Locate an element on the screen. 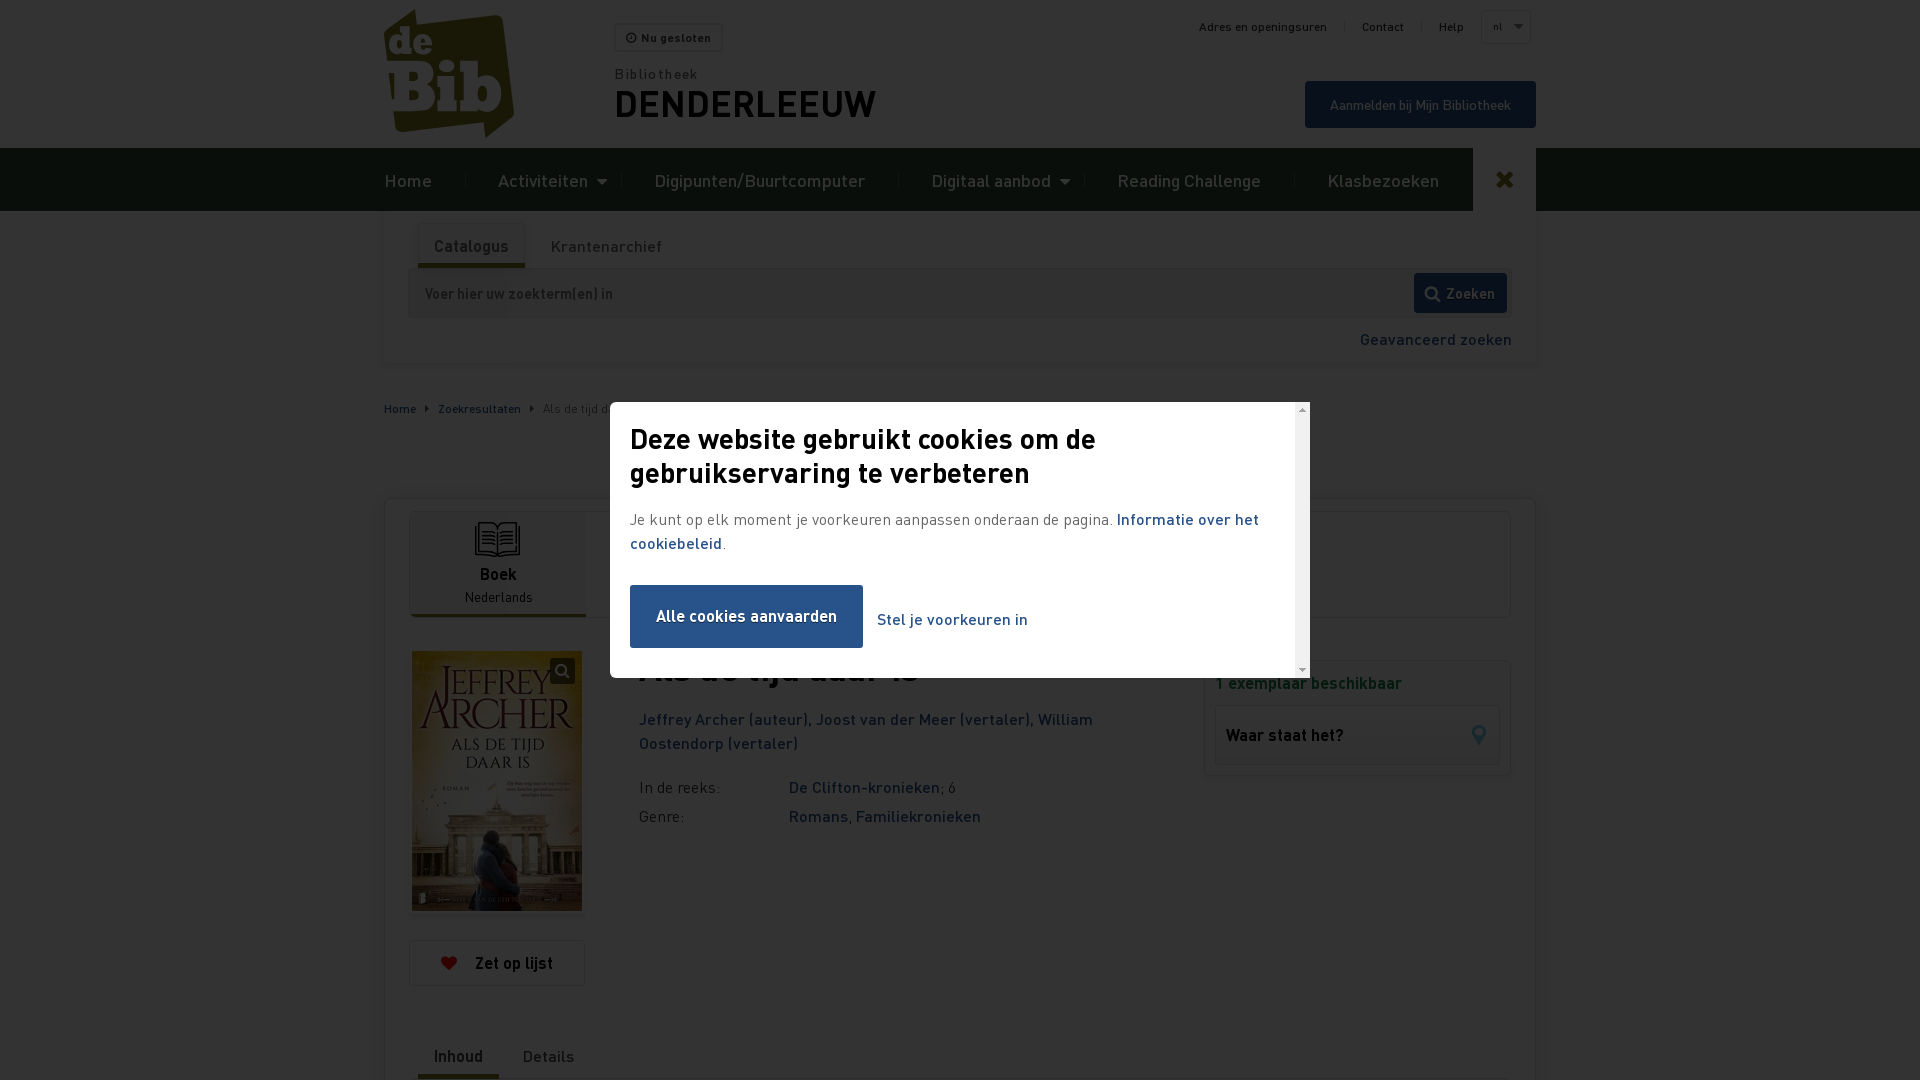 The image size is (1920, 1080). De Clifton-kronieken is located at coordinates (864, 786).